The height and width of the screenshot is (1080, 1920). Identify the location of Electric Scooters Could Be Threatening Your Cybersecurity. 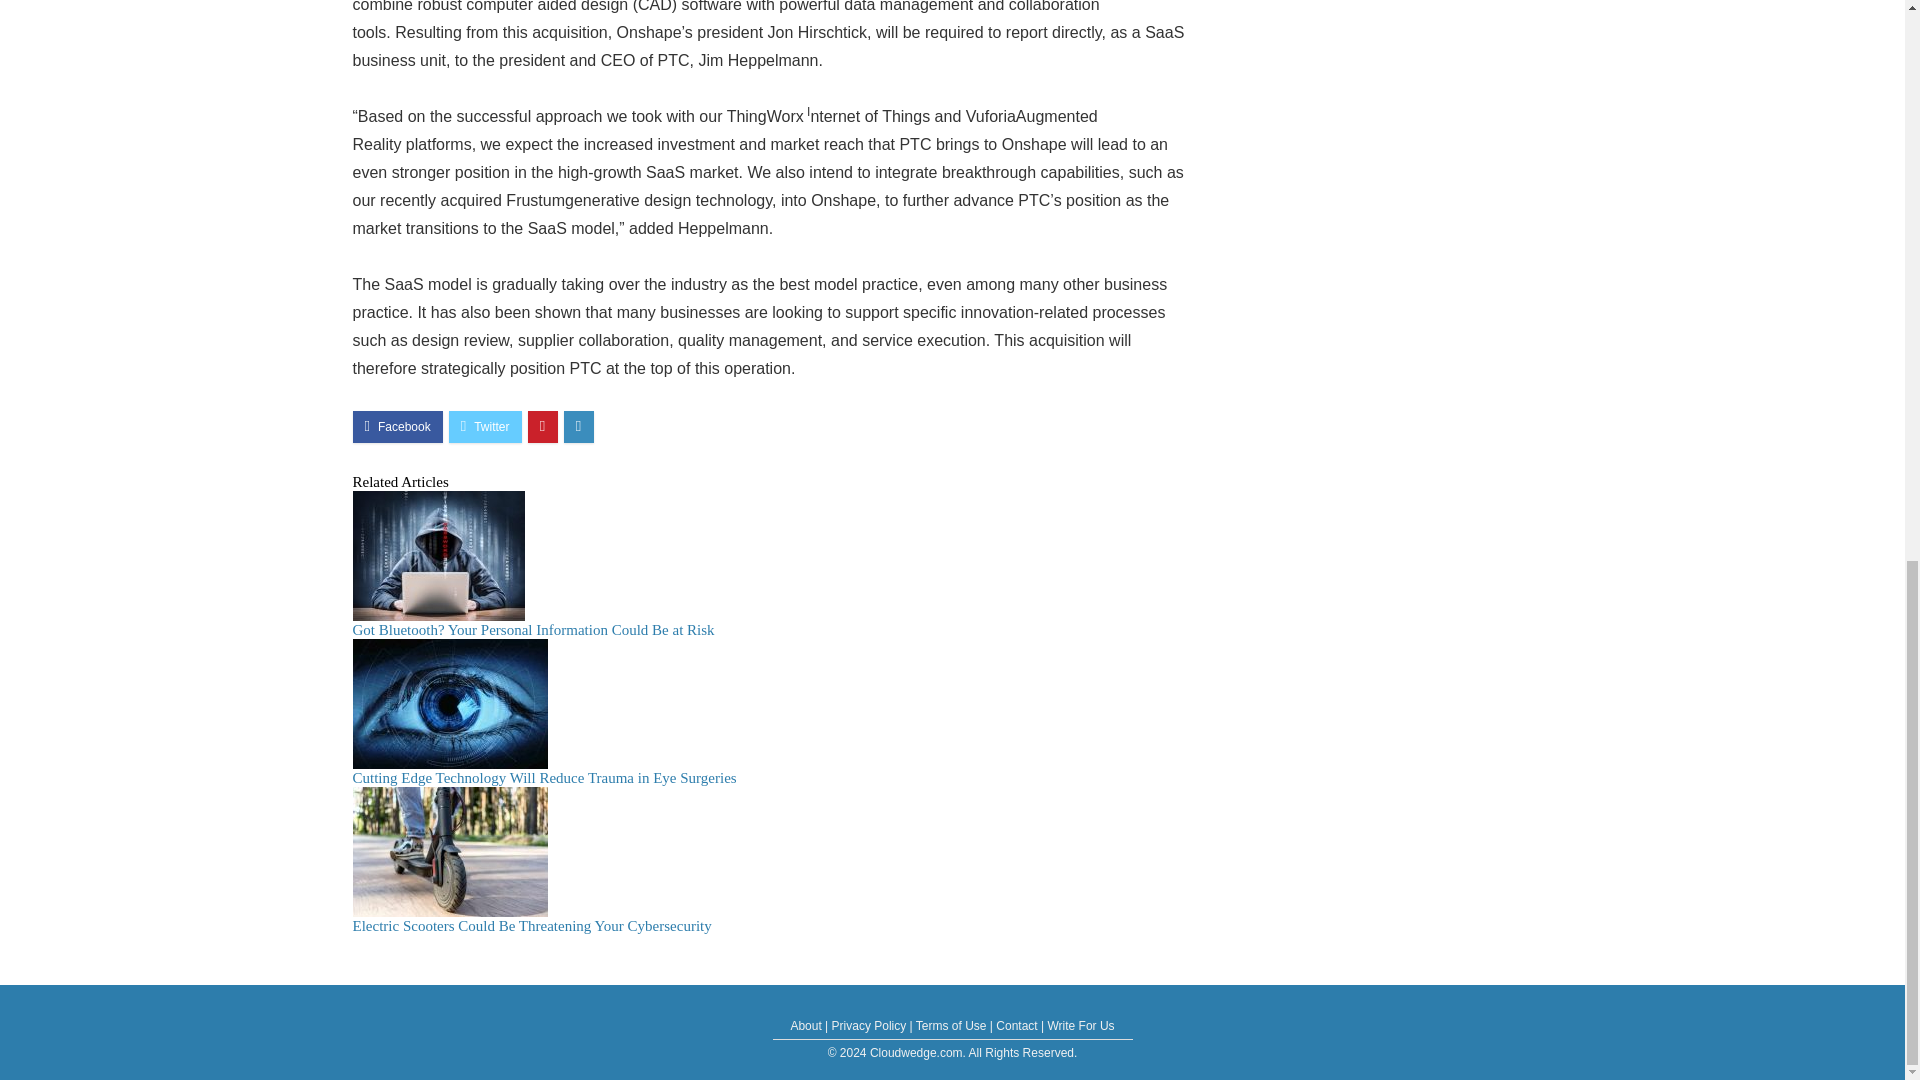
(530, 926).